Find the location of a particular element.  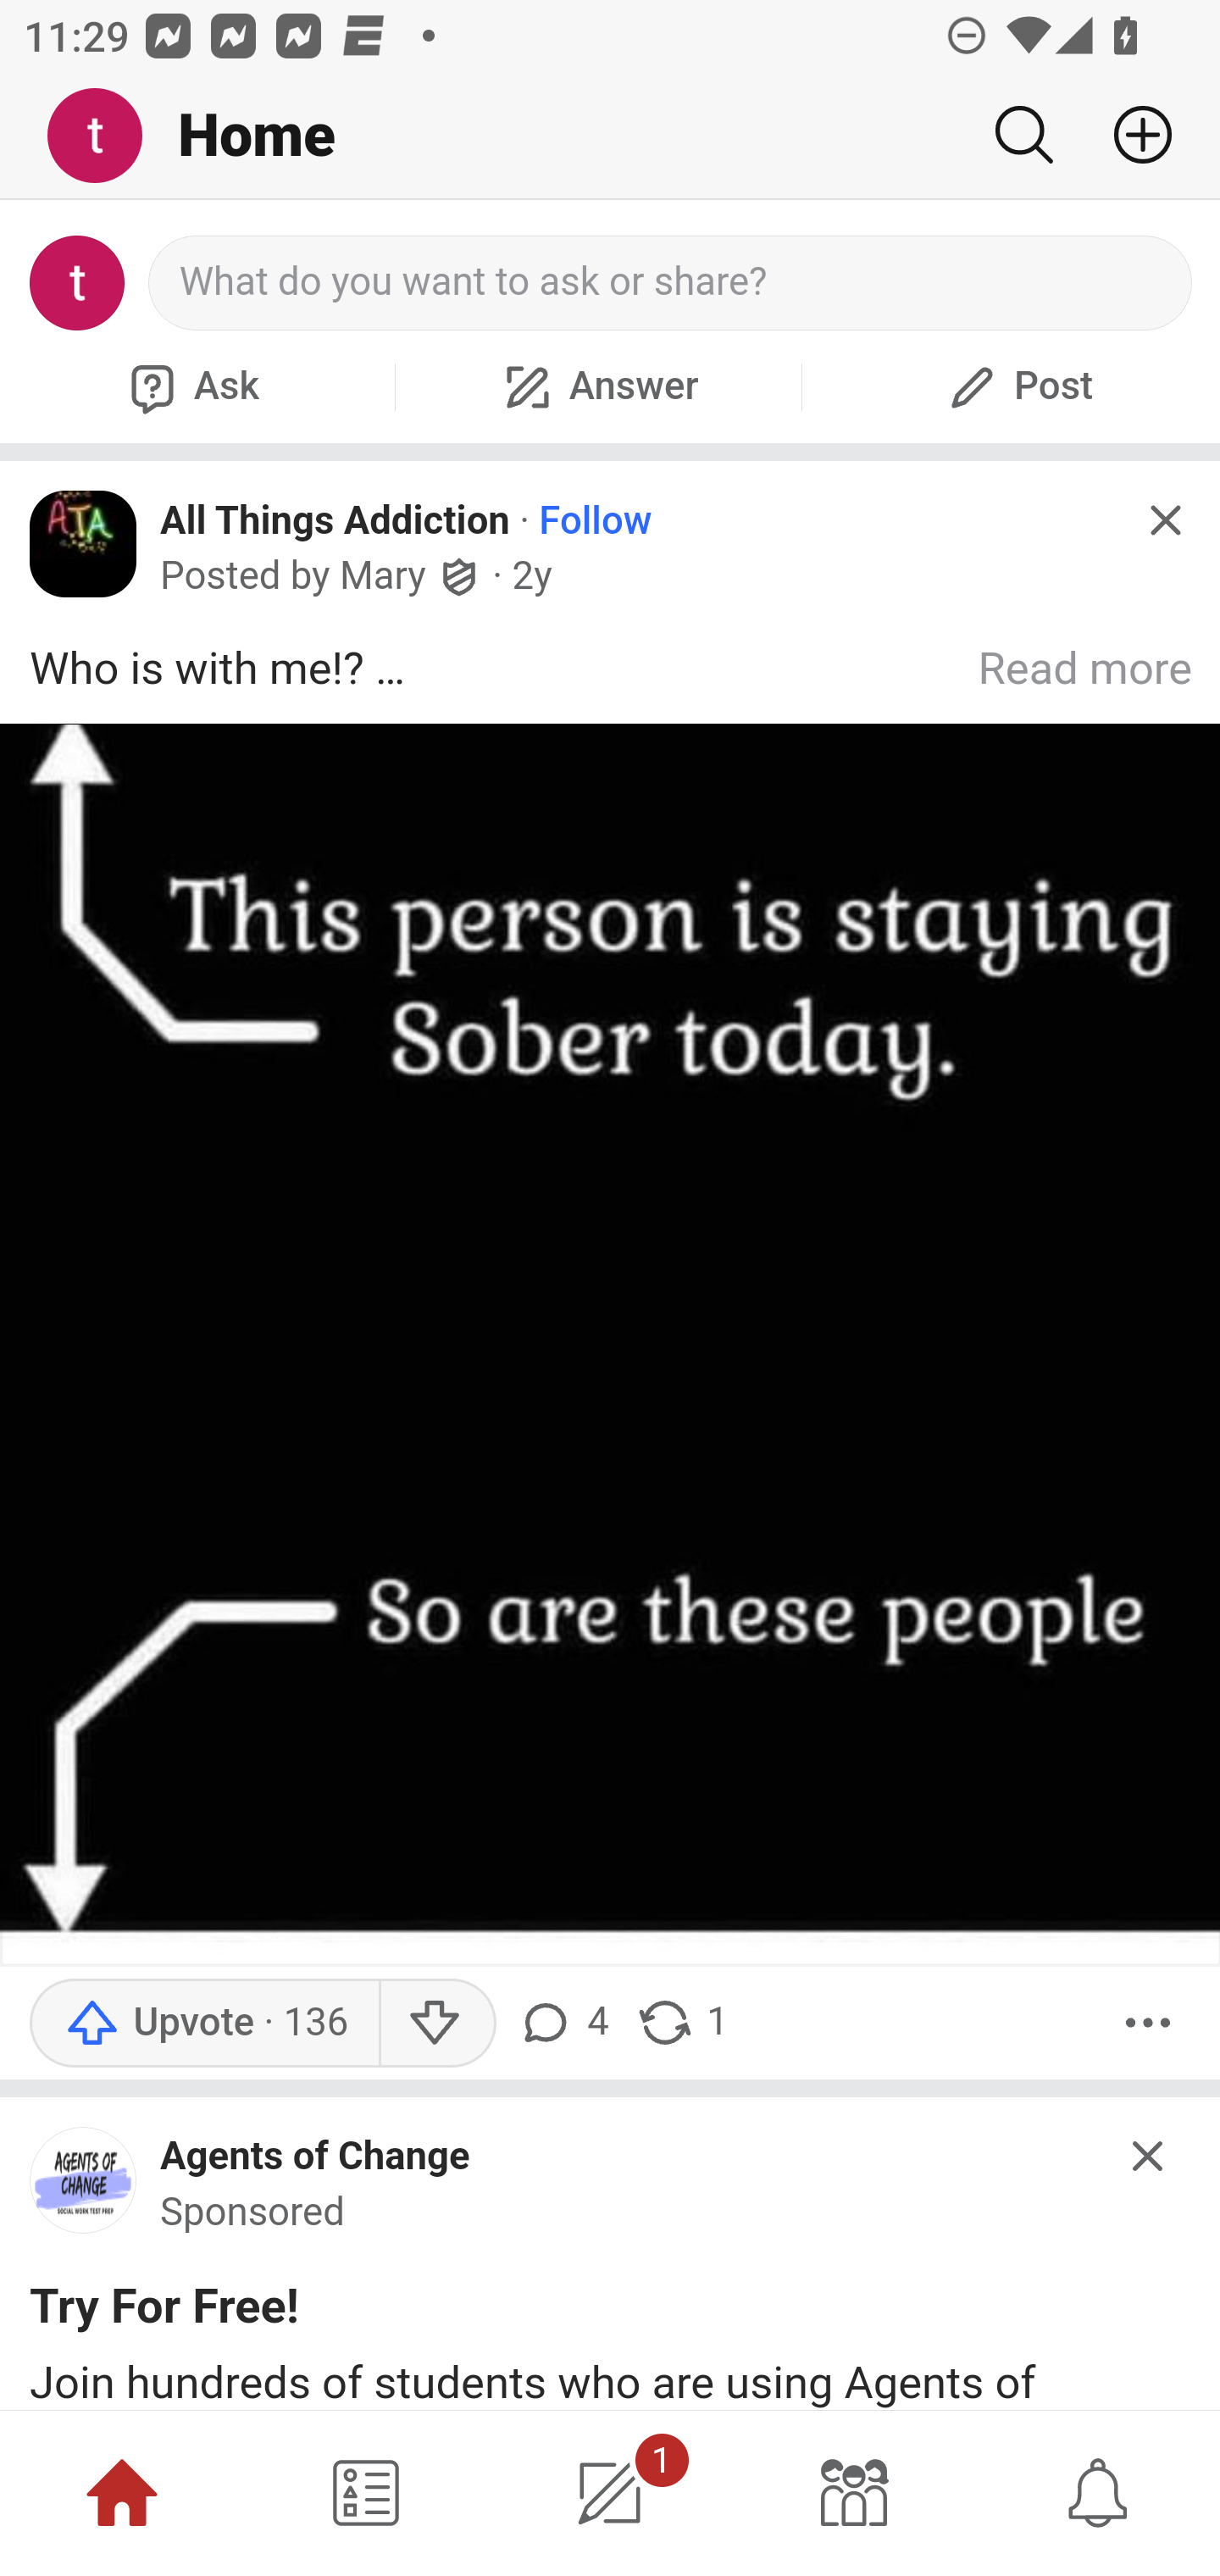

Hide is located at coordinates (1149, 2154).